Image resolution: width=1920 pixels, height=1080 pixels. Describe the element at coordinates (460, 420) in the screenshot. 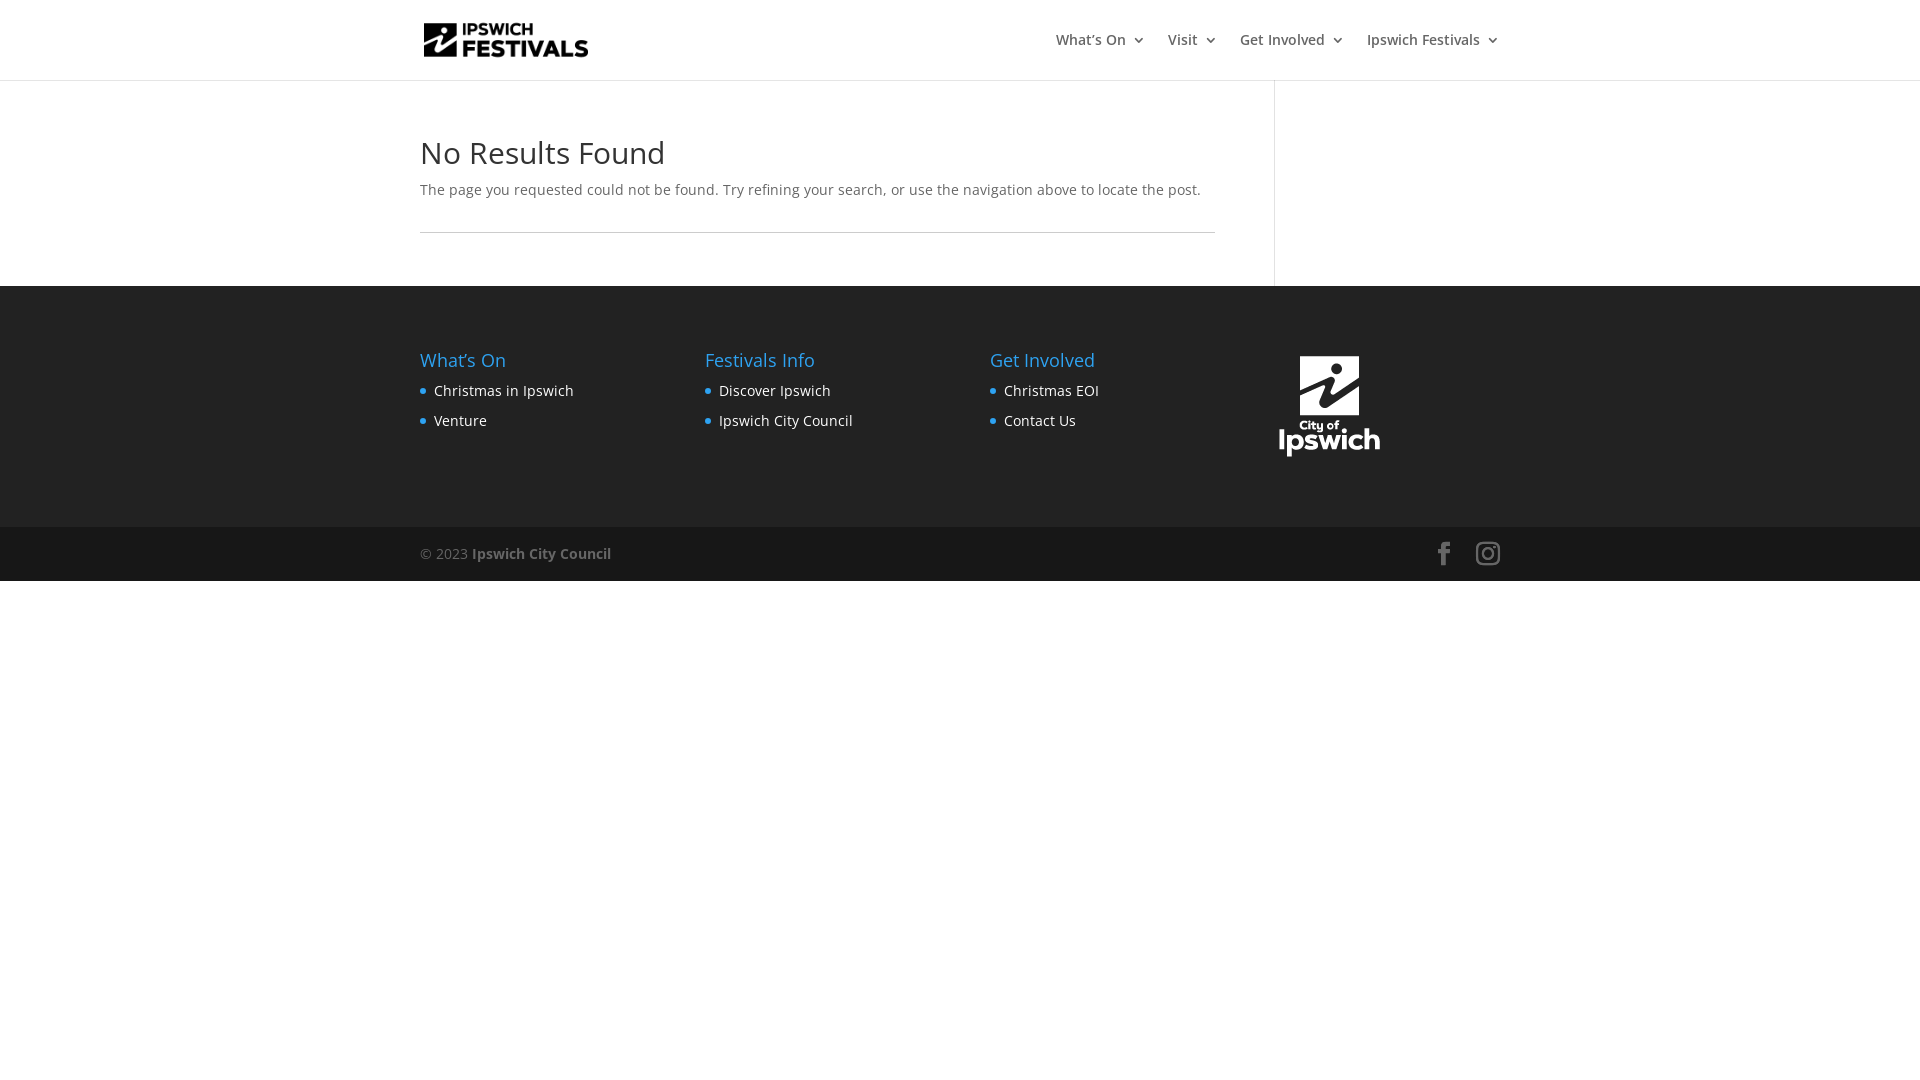

I see `Venture` at that location.